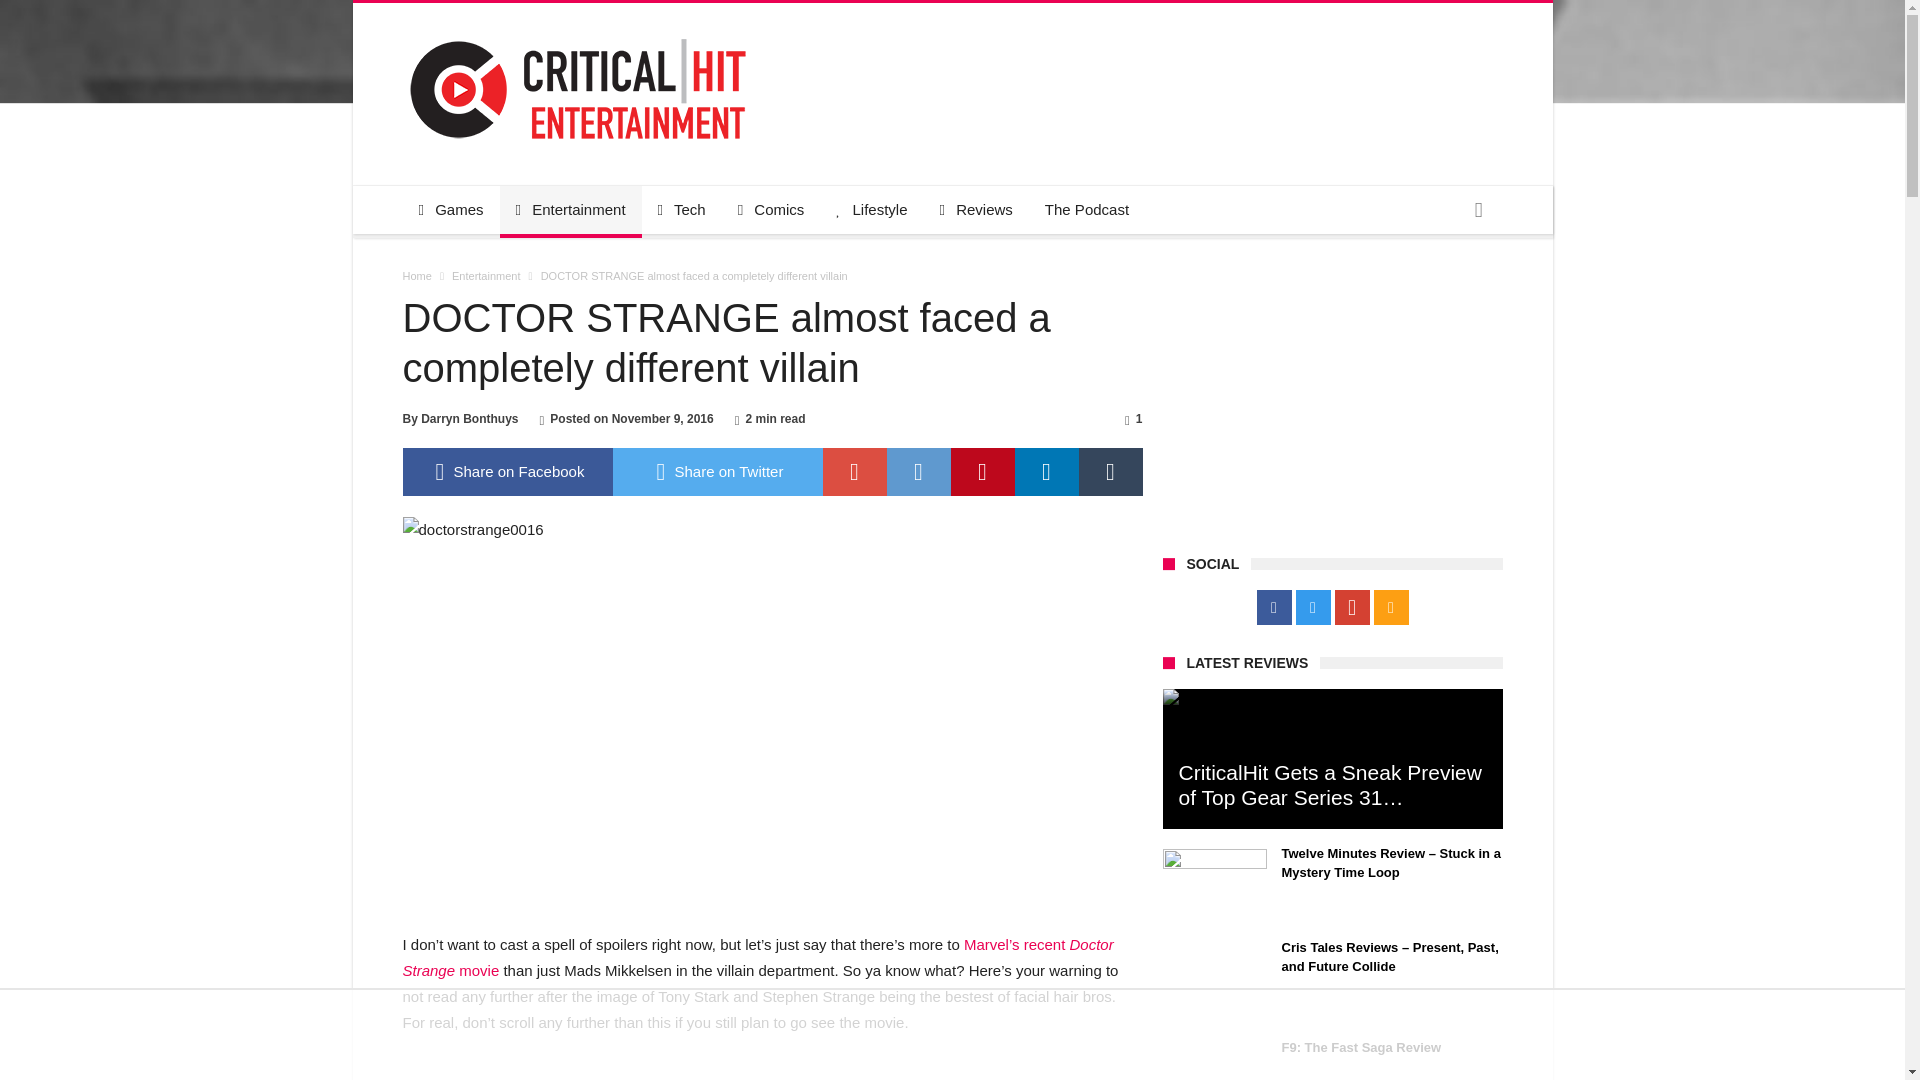 The height and width of the screenshot is (1080, 1920). Describe the element at coordinates (506, 472) in the screenshot. I see `Share on Facebook` at that location.